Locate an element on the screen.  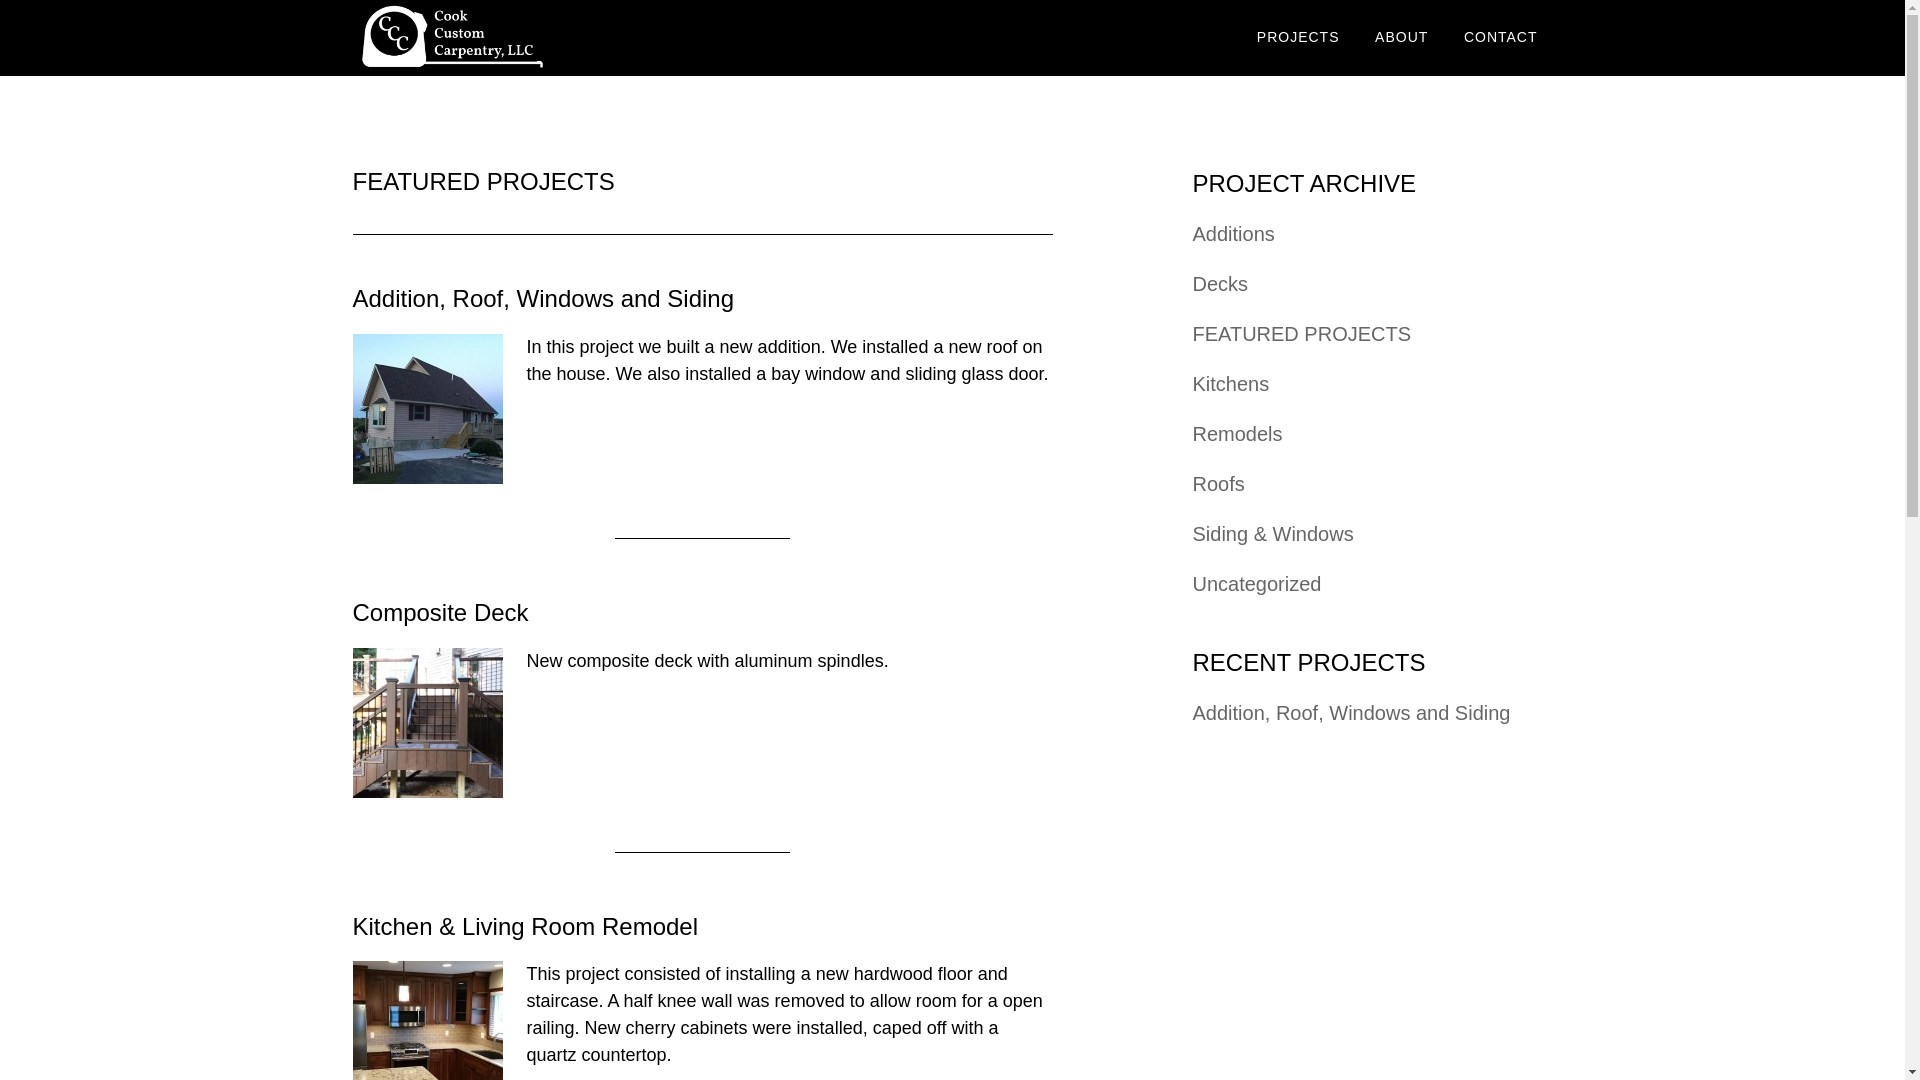
Uncategorized is located at coordinates (1256, 584).